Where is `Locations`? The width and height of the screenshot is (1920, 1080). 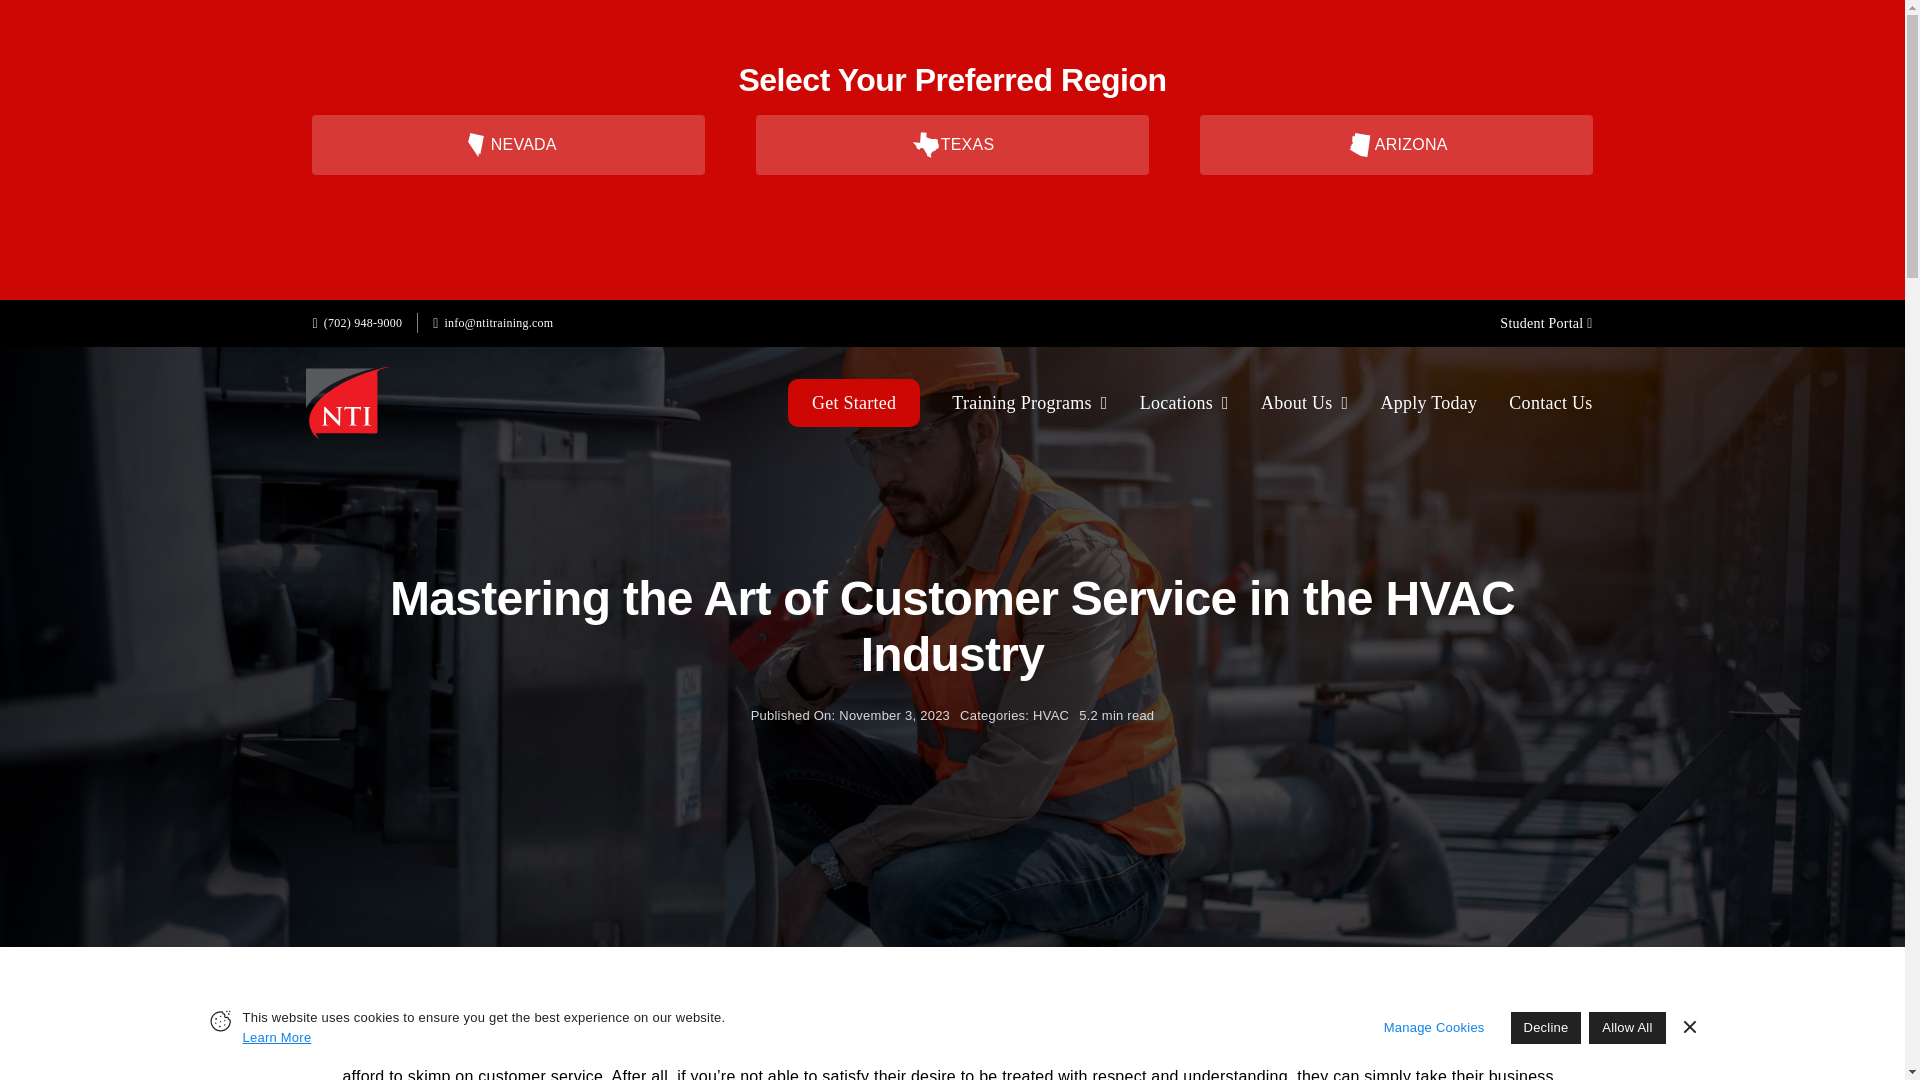
Locations is located at coordinates (1184, 402).